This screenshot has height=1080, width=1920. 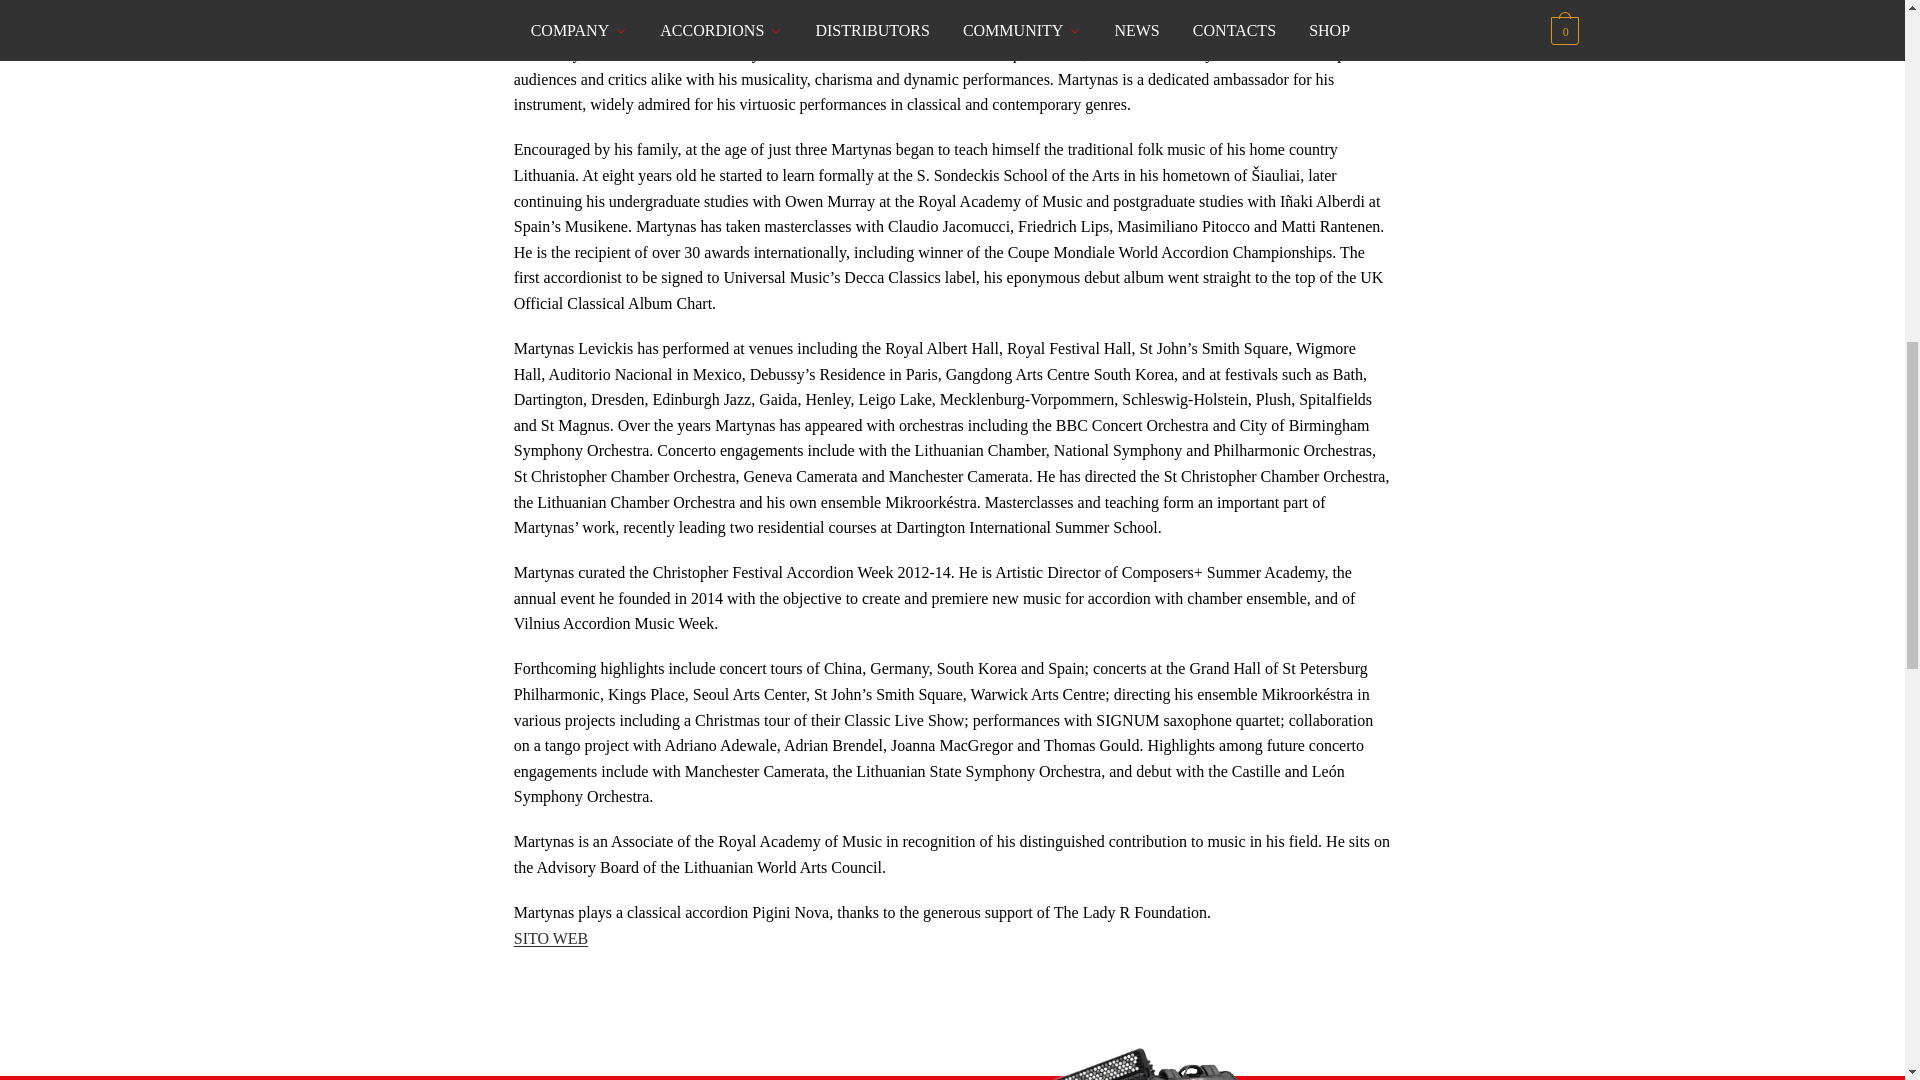 What do you see at coordinates (552, 938) in the screenshot?
I see `SITO WEB` at bounding box center [552, 938].